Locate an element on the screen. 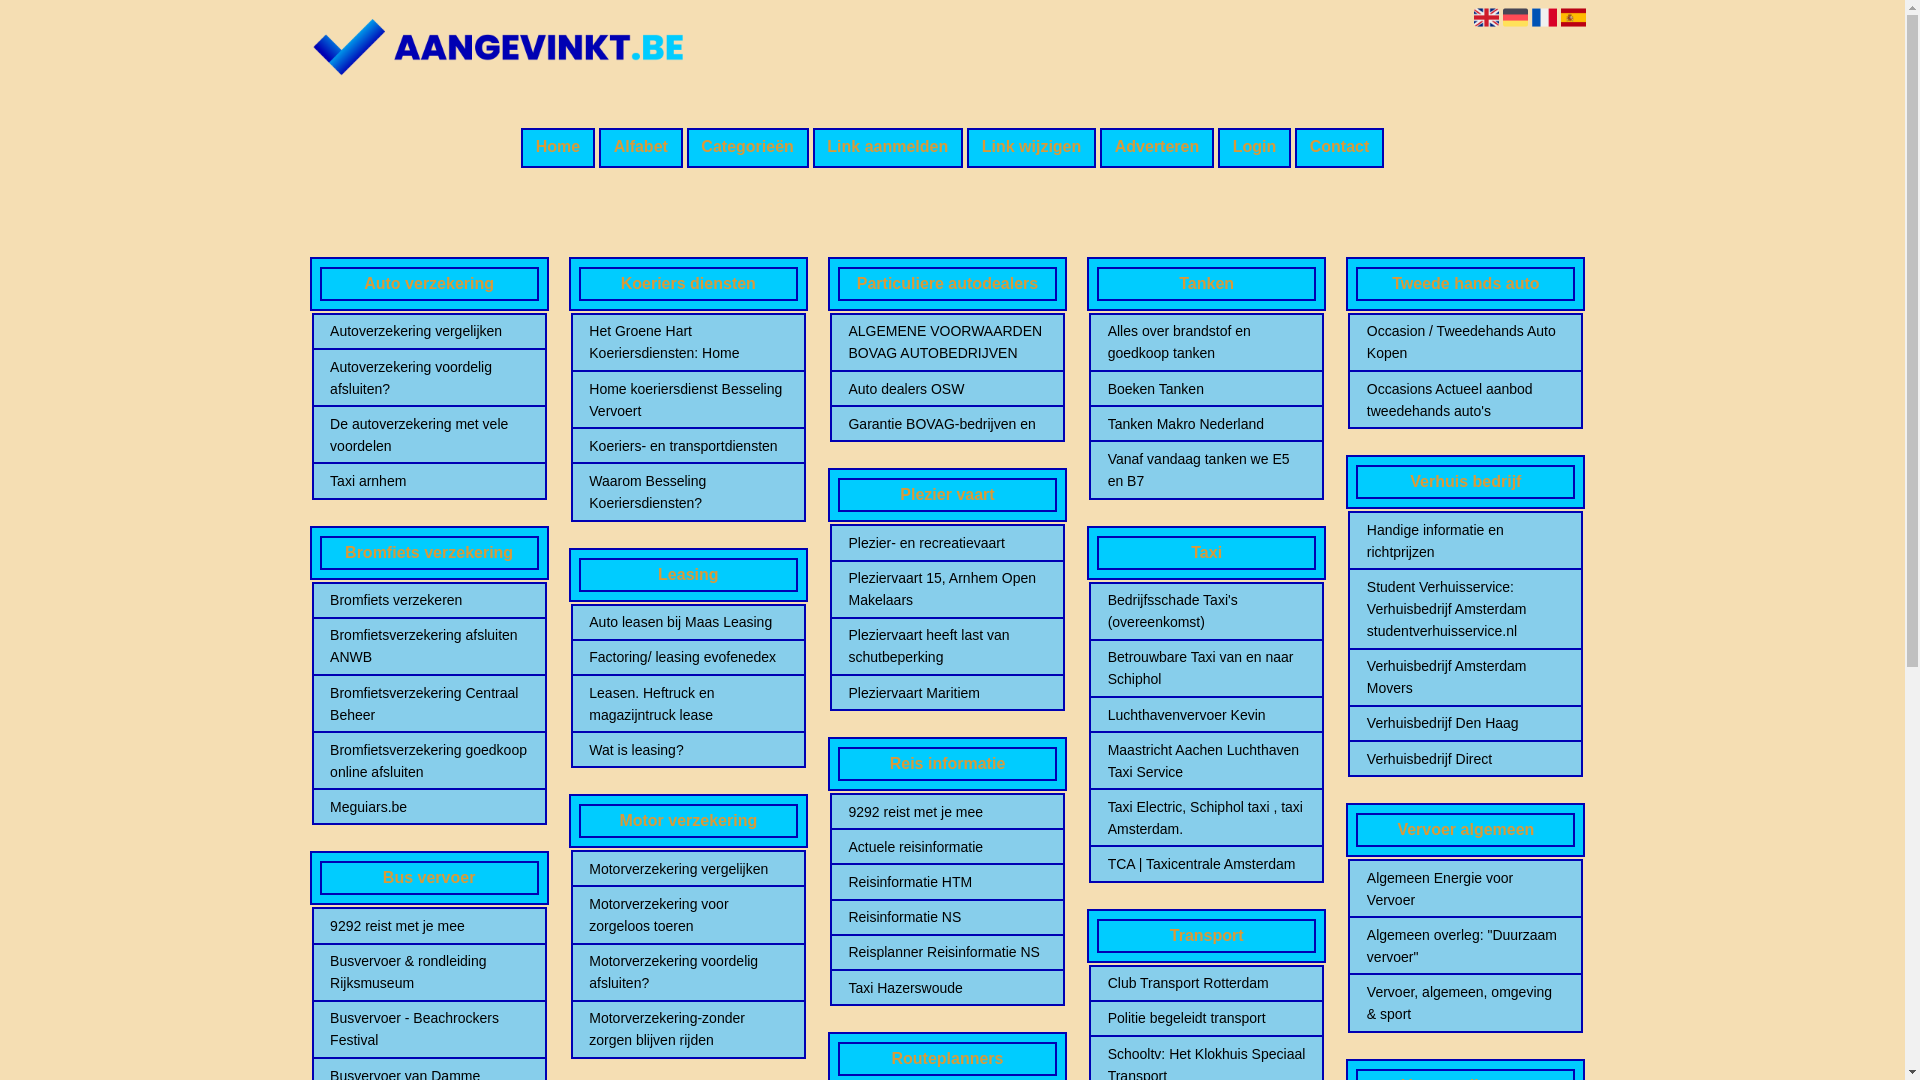  Betrouwbare Taxi van en naar Schiphol is located at coordinates (1207, 668).